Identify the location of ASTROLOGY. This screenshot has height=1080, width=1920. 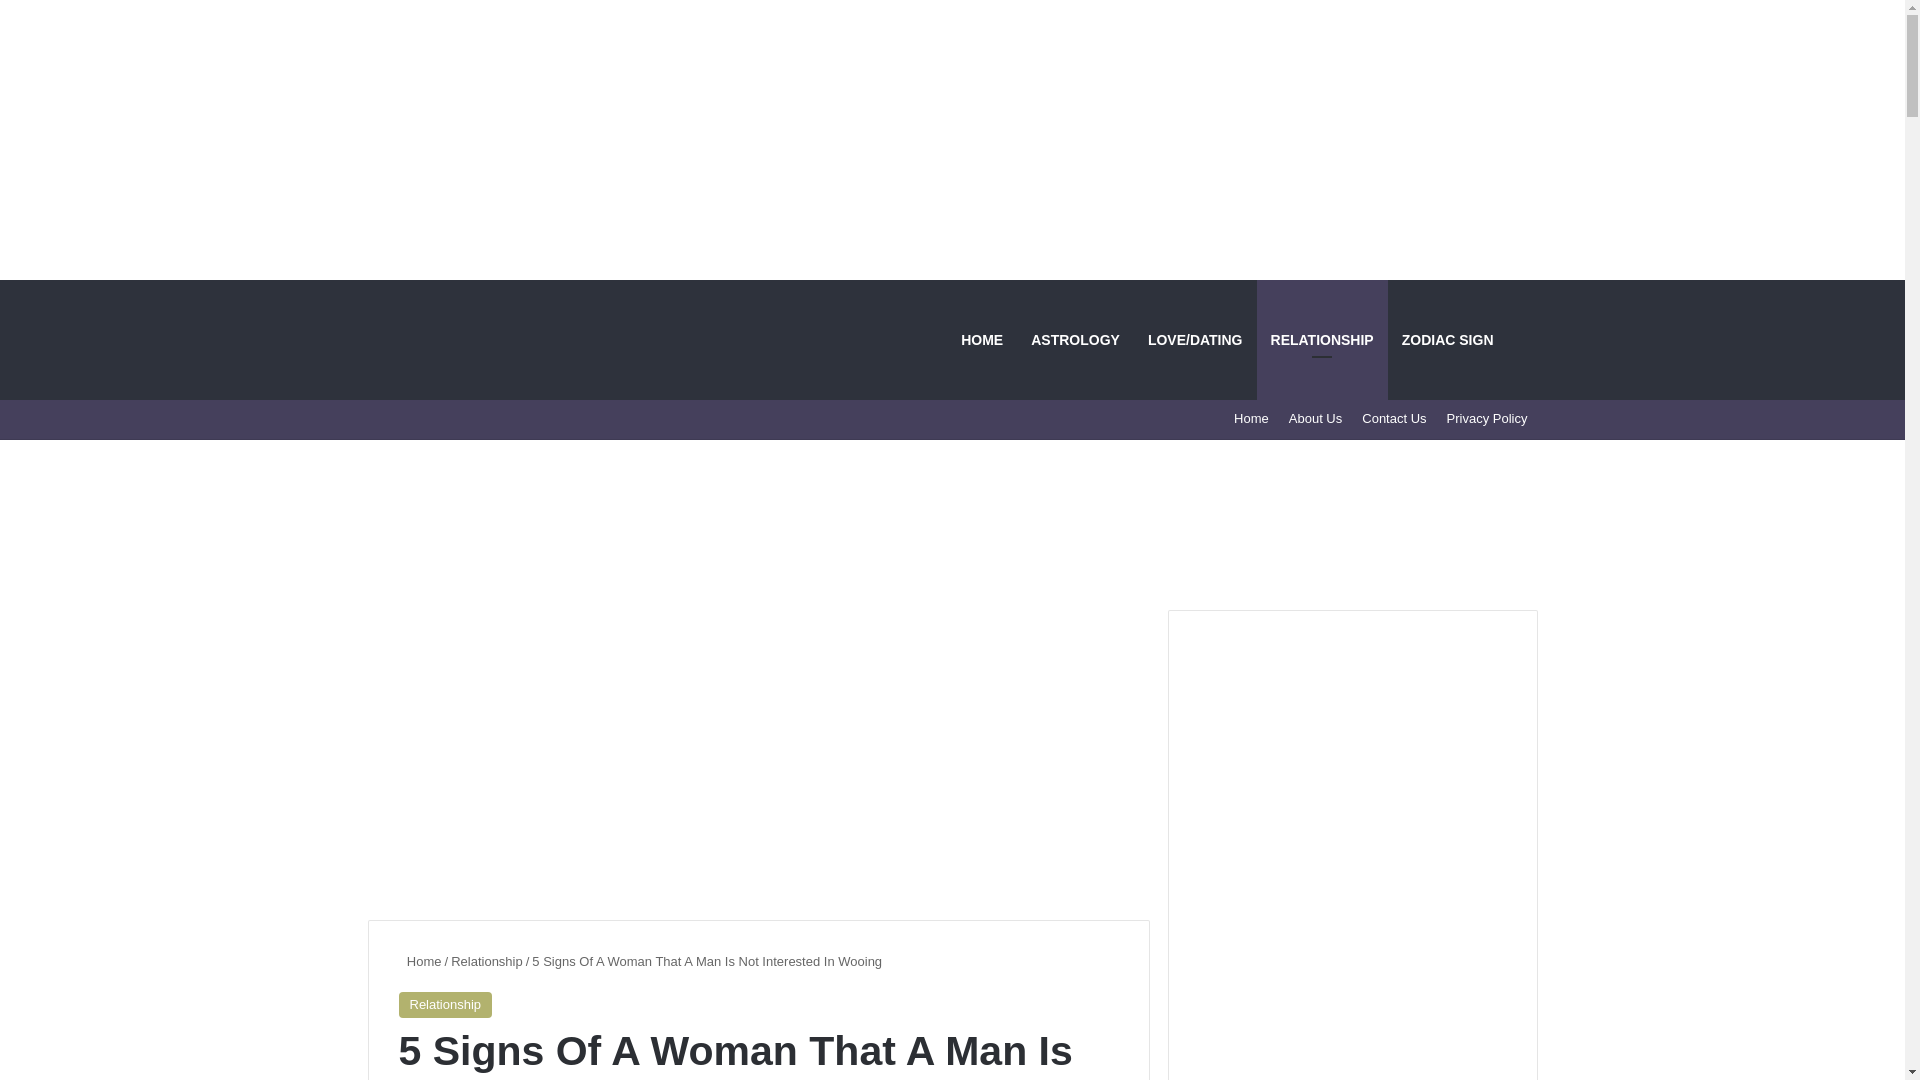
(1076, 339).